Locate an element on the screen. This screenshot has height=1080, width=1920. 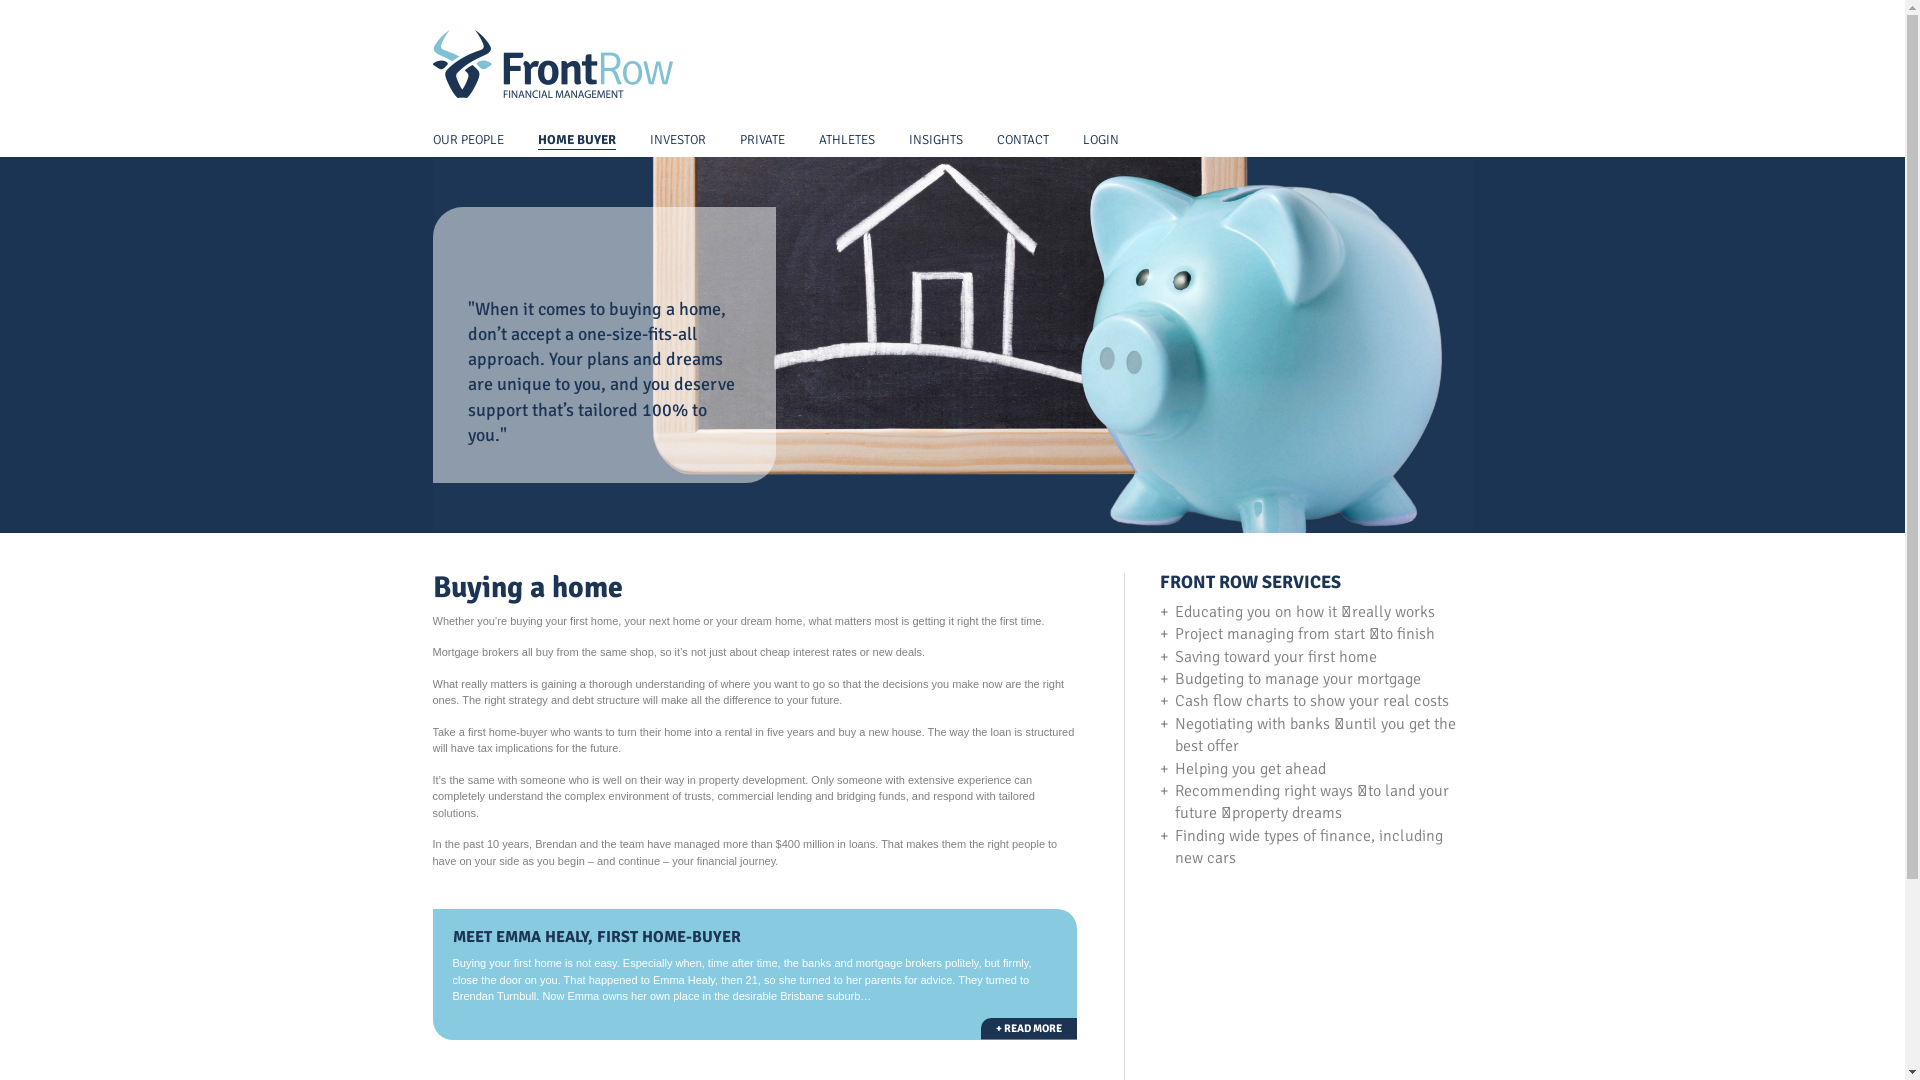
PRIVATE is located at coordinates (762, 140).